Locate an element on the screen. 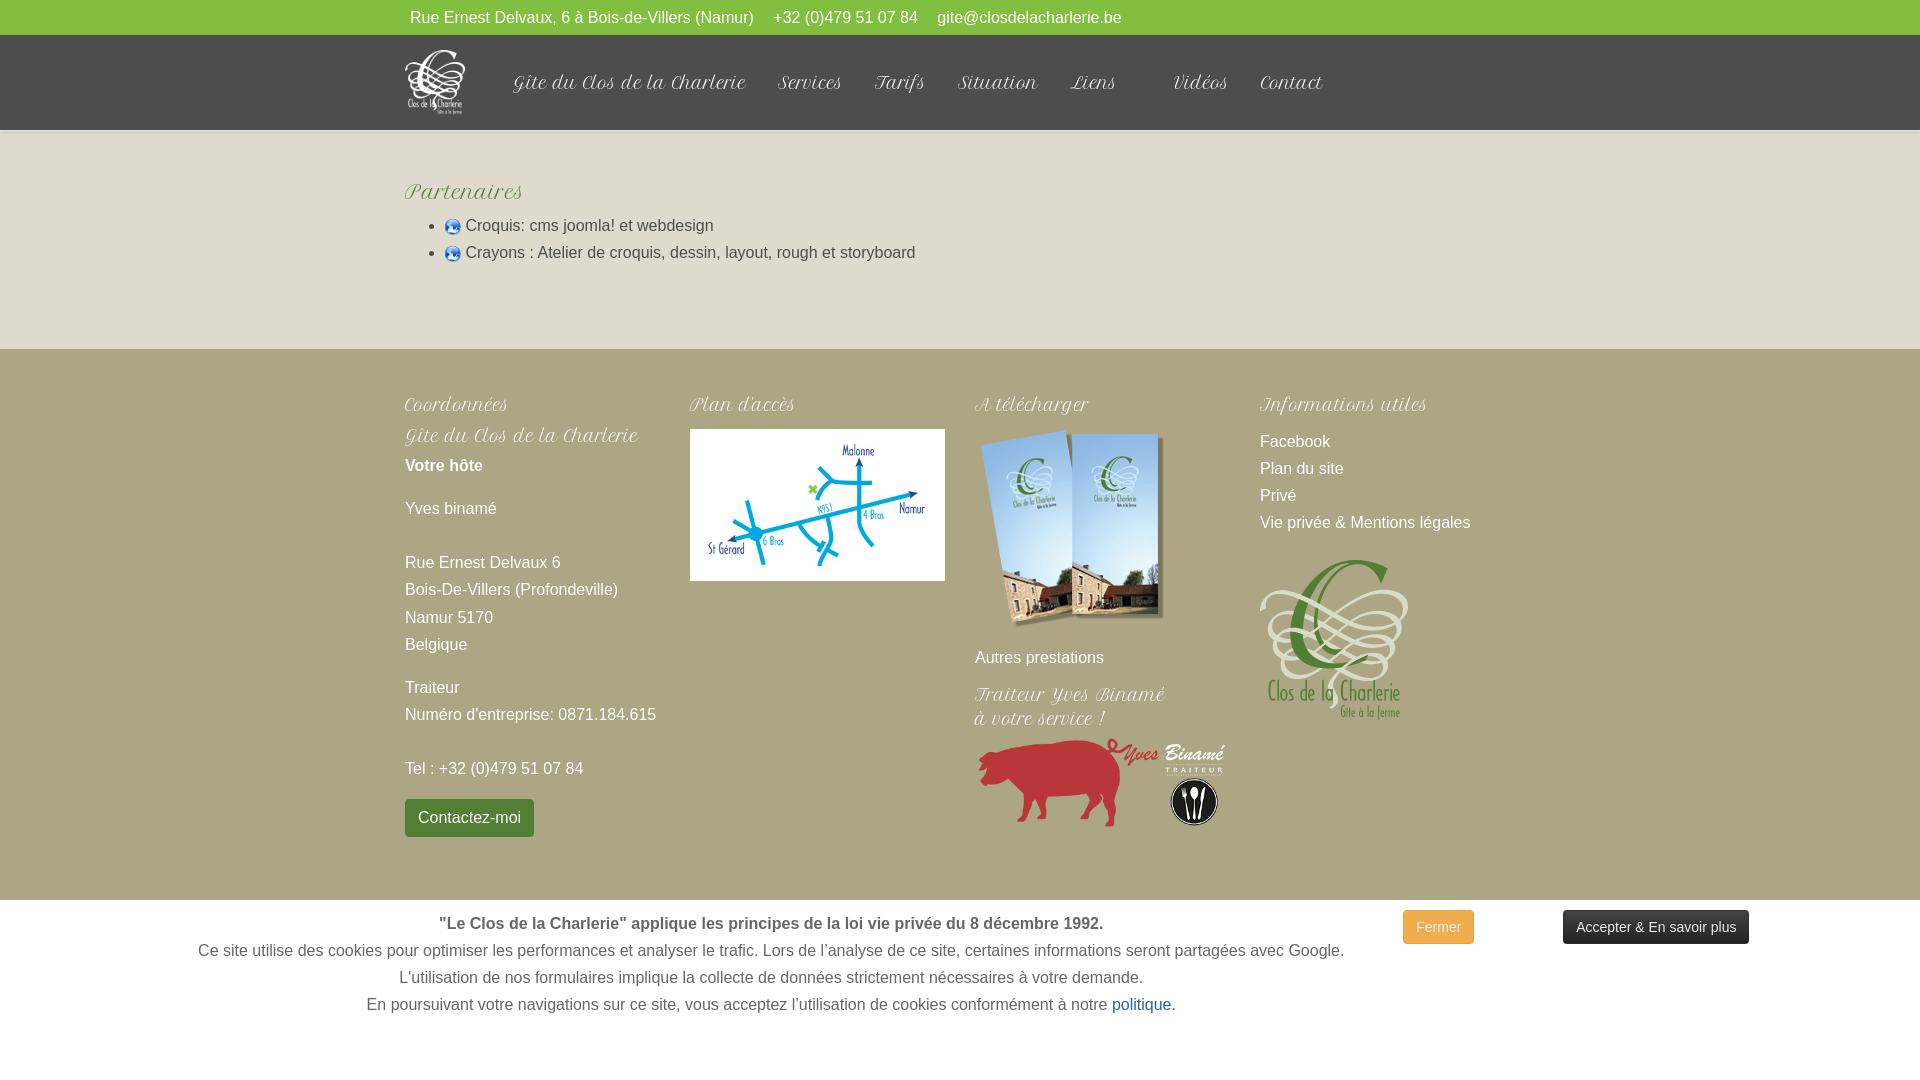 Image resolution: width=1920 pixels, height=1080 pixels. Services is located at coordinates (810, 83).